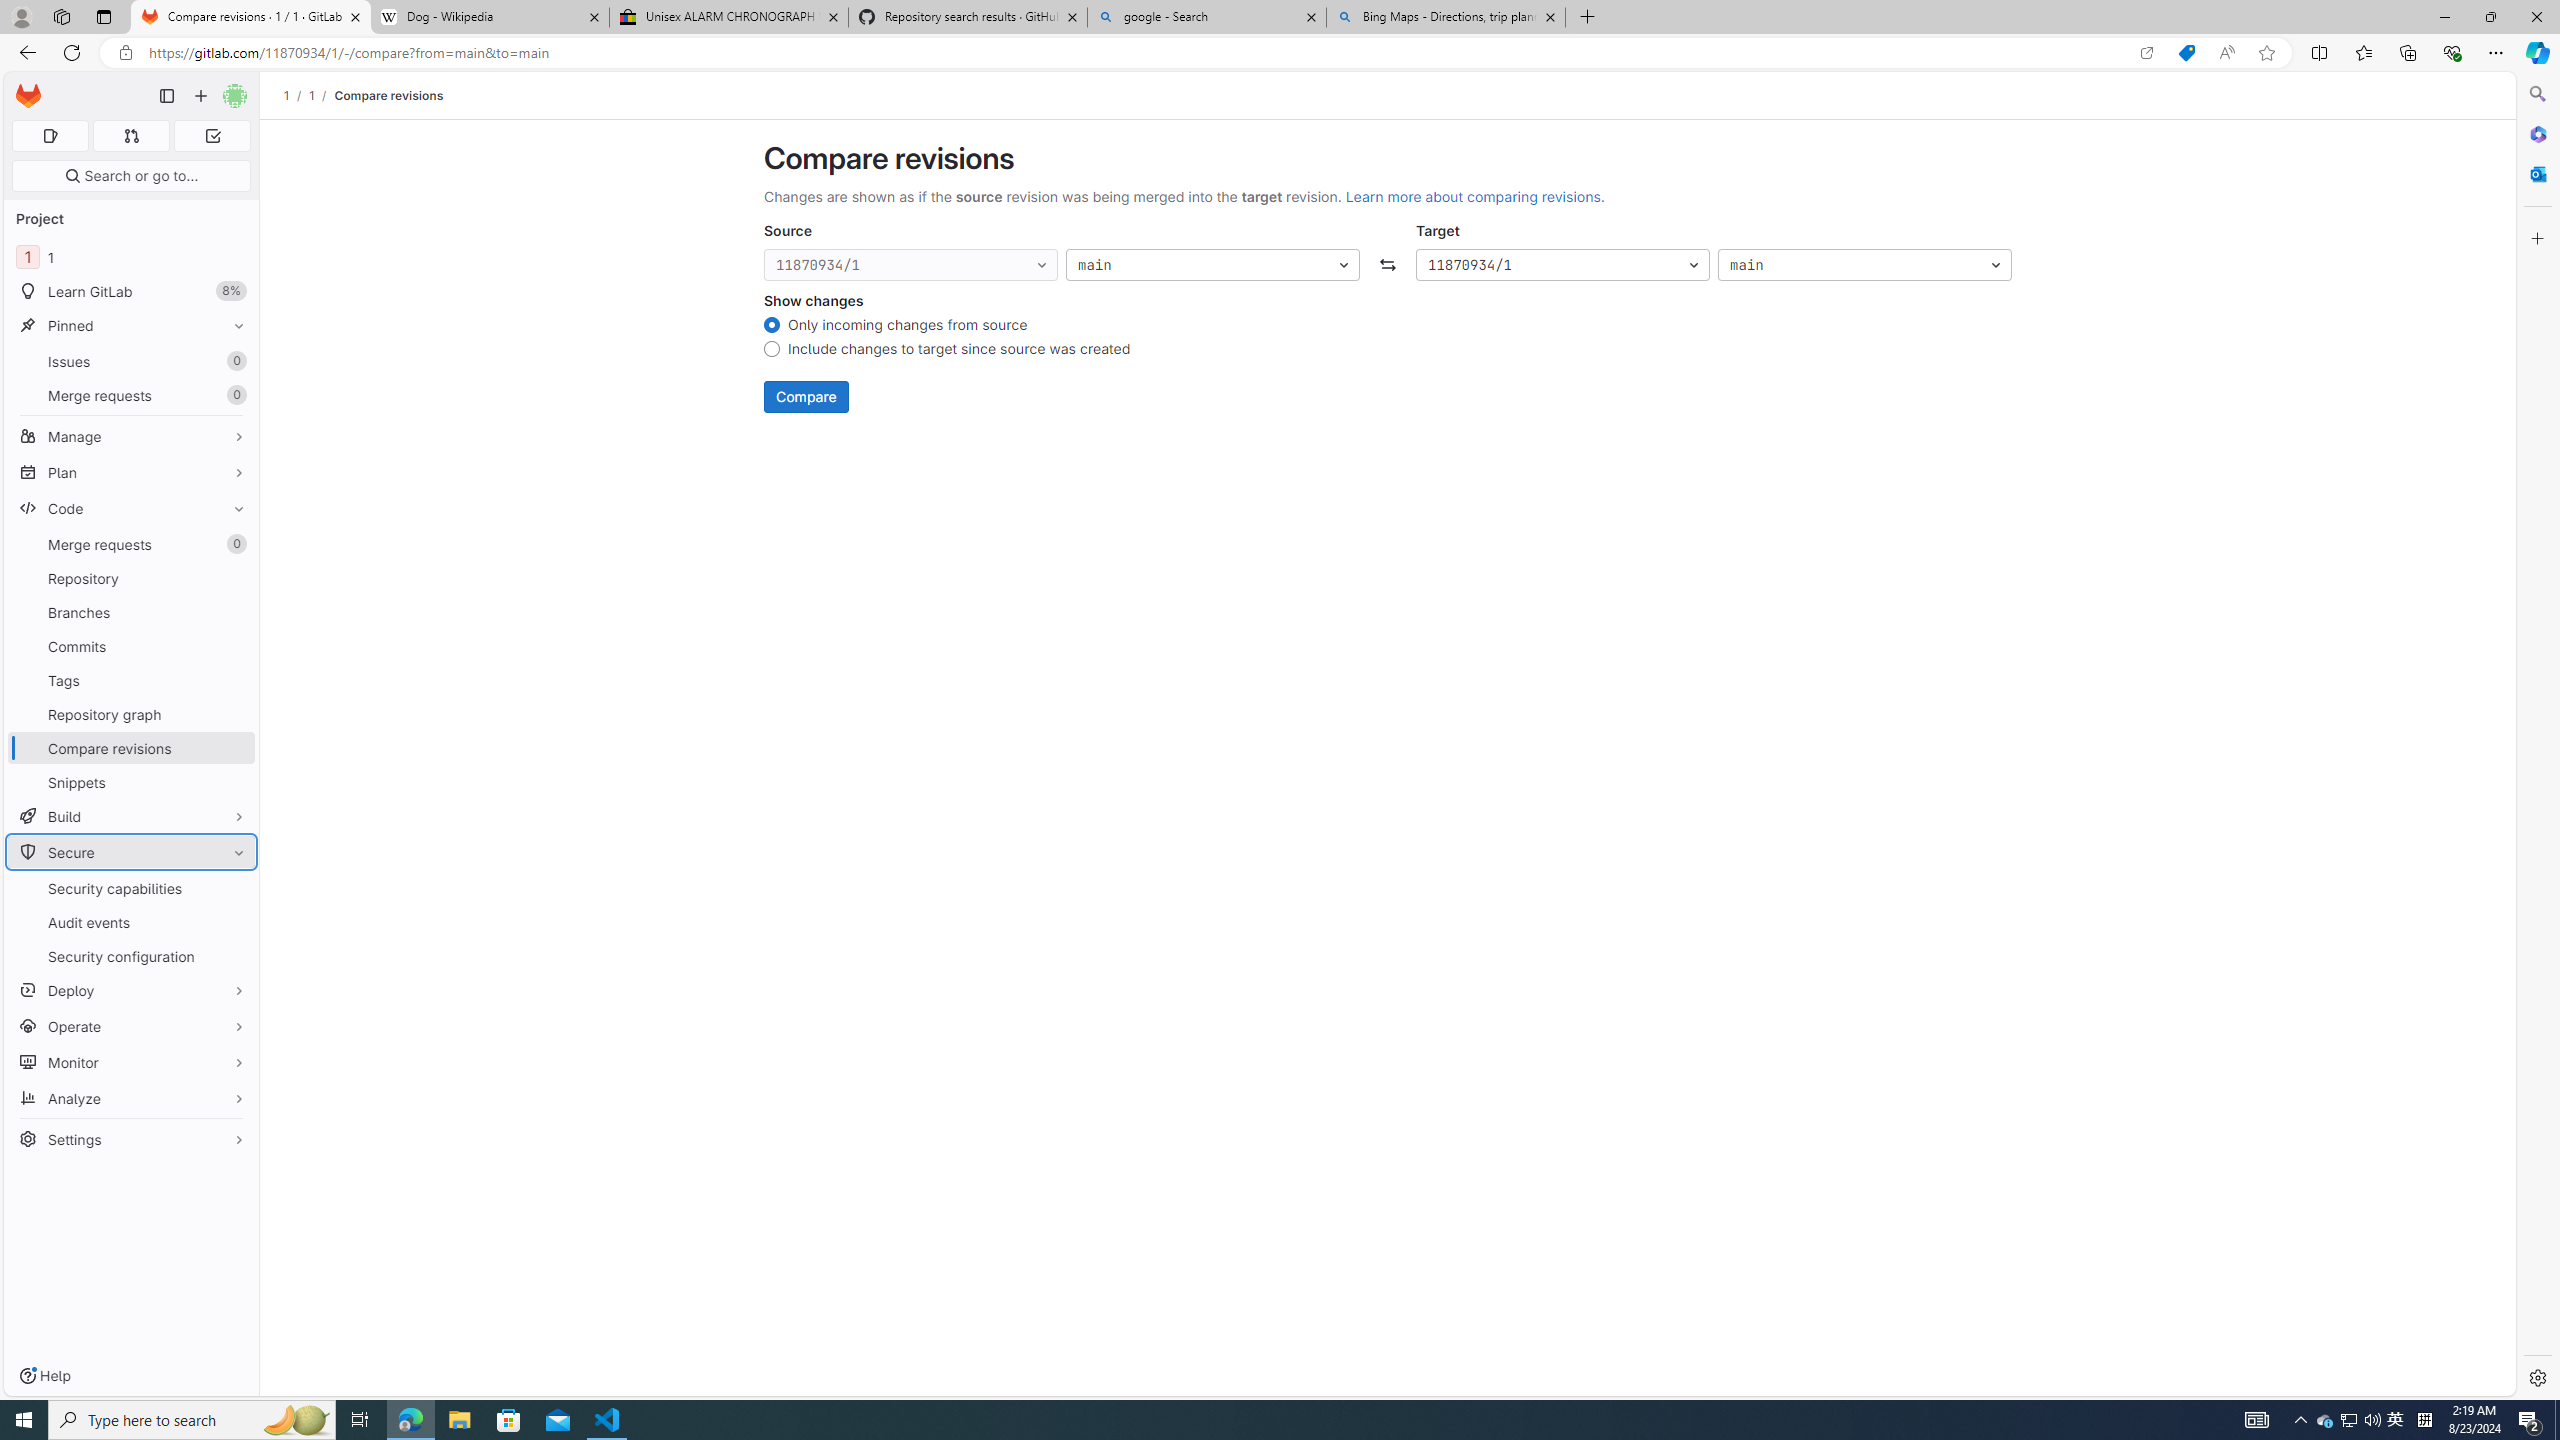  What do you see at coordinates (1864, 266) in the screenshot?
I see `main` at bounding box center [1864, 266].